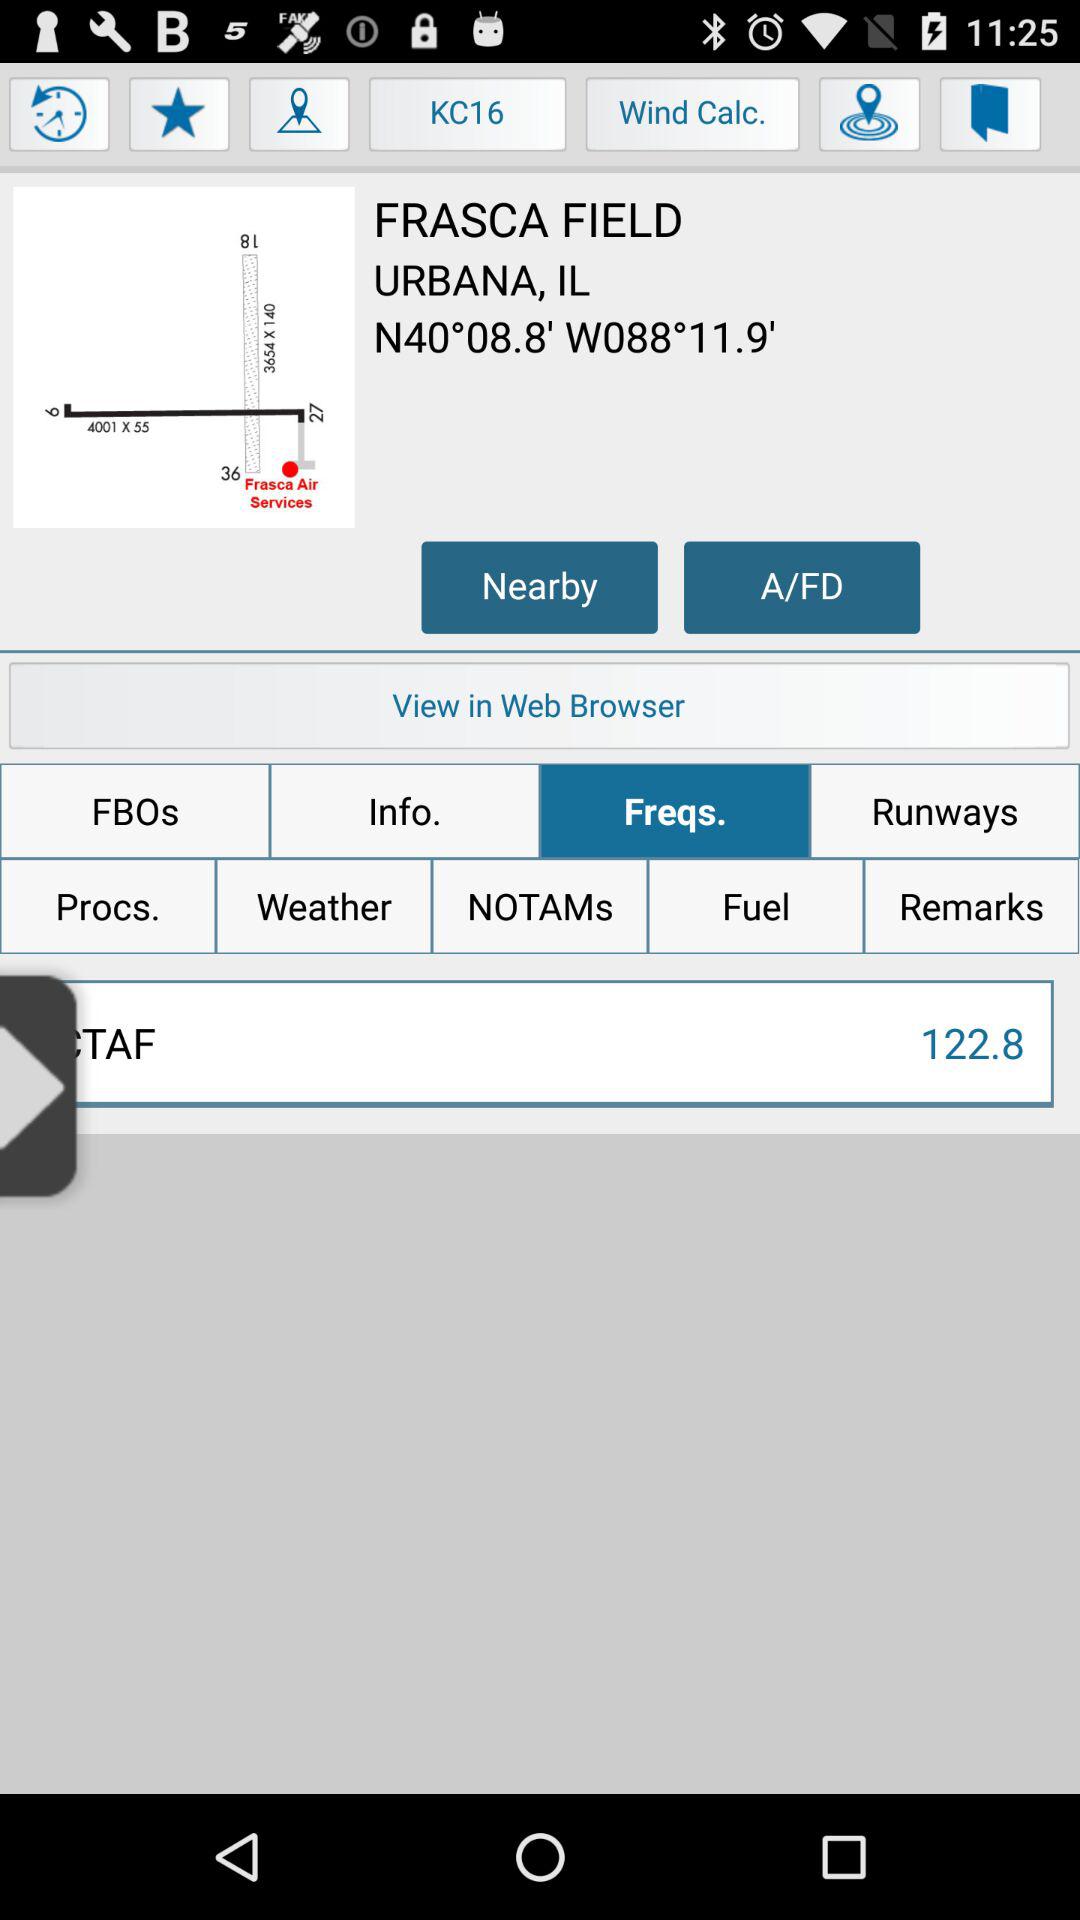  I want to click on choose the app to the right of freqs., so click(944, 811).